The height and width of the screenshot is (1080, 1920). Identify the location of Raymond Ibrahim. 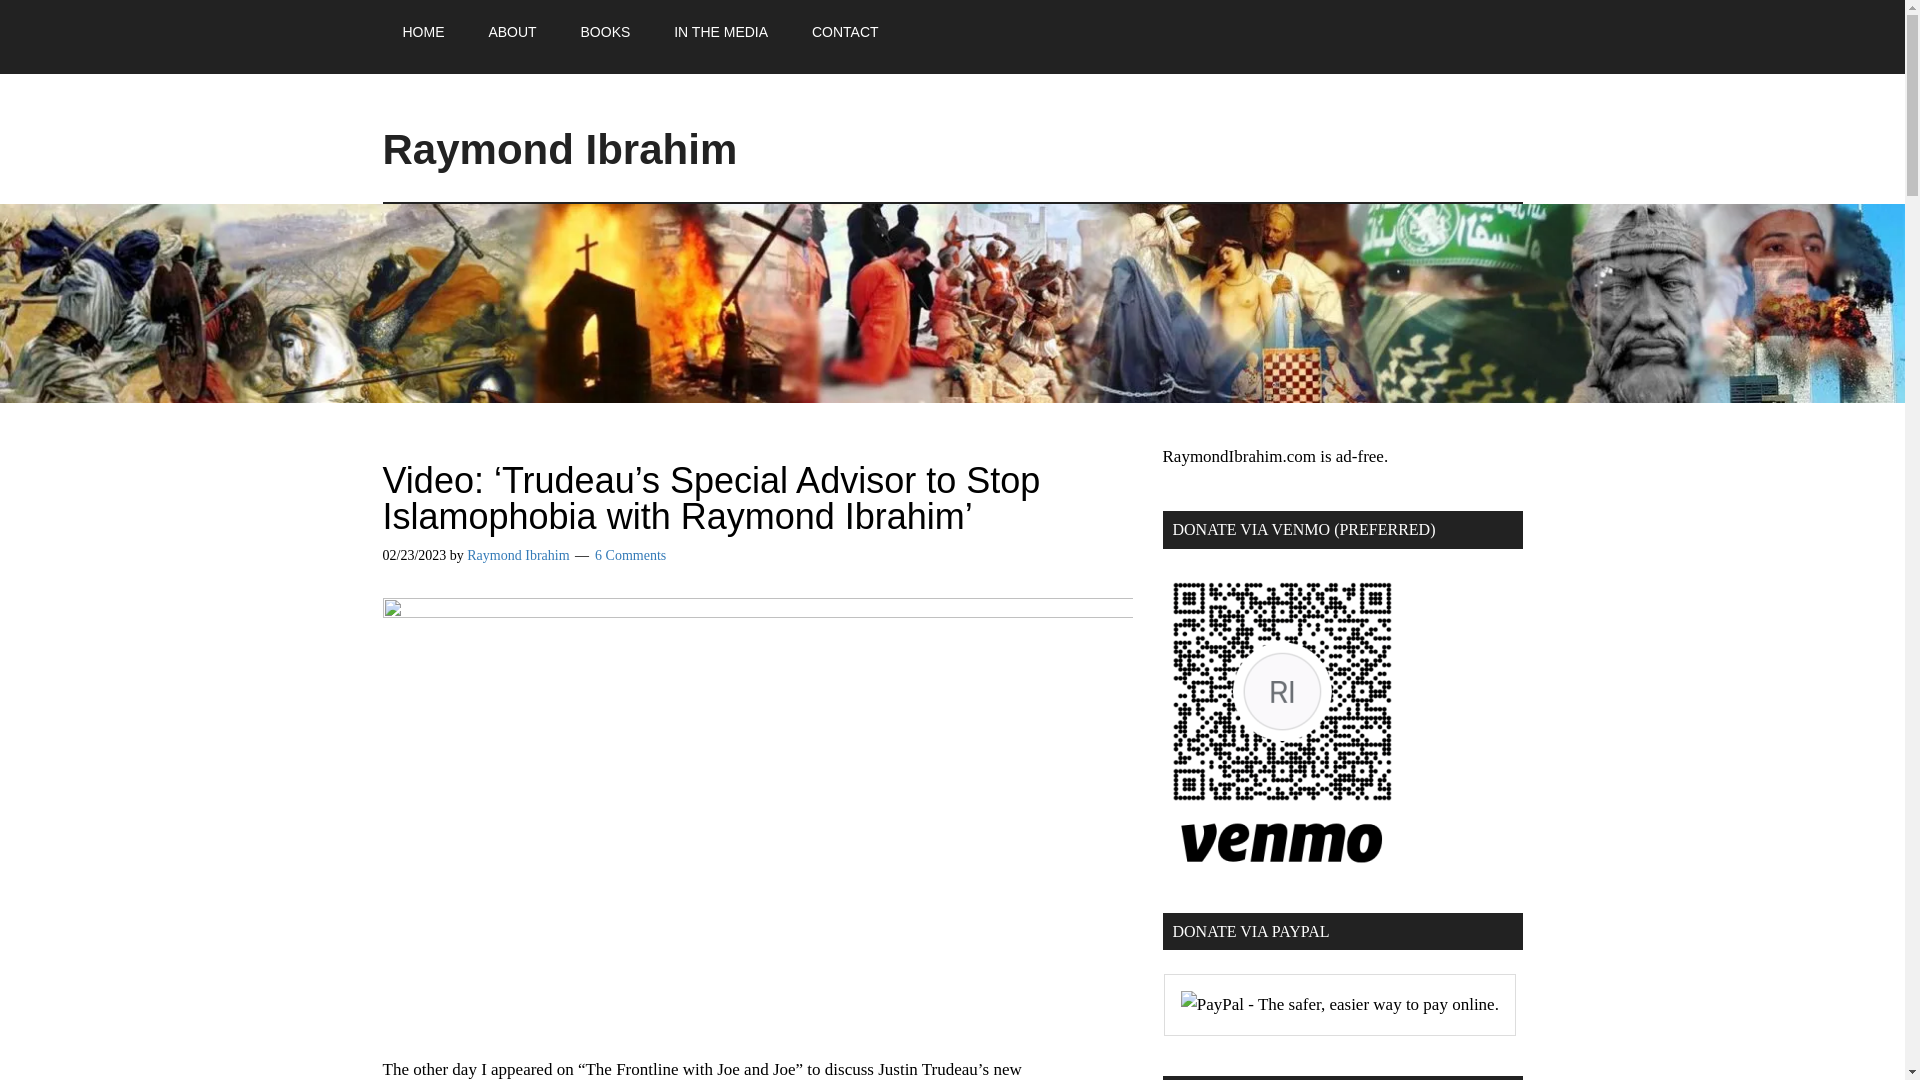
(517, 554).